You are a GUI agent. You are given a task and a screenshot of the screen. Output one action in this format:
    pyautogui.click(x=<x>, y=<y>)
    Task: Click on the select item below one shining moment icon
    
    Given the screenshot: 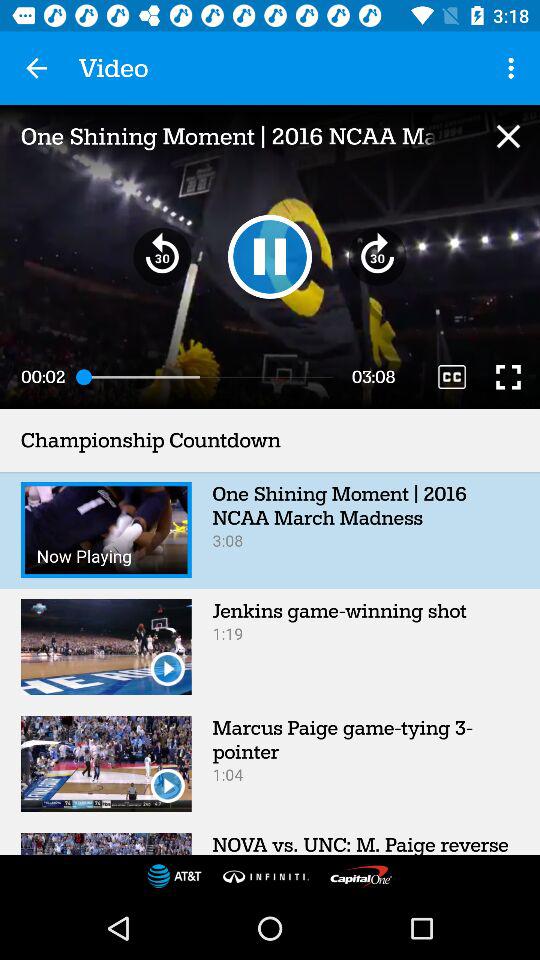 What is the action you would take?
    pyautogui.click(x=162, y=256)
    